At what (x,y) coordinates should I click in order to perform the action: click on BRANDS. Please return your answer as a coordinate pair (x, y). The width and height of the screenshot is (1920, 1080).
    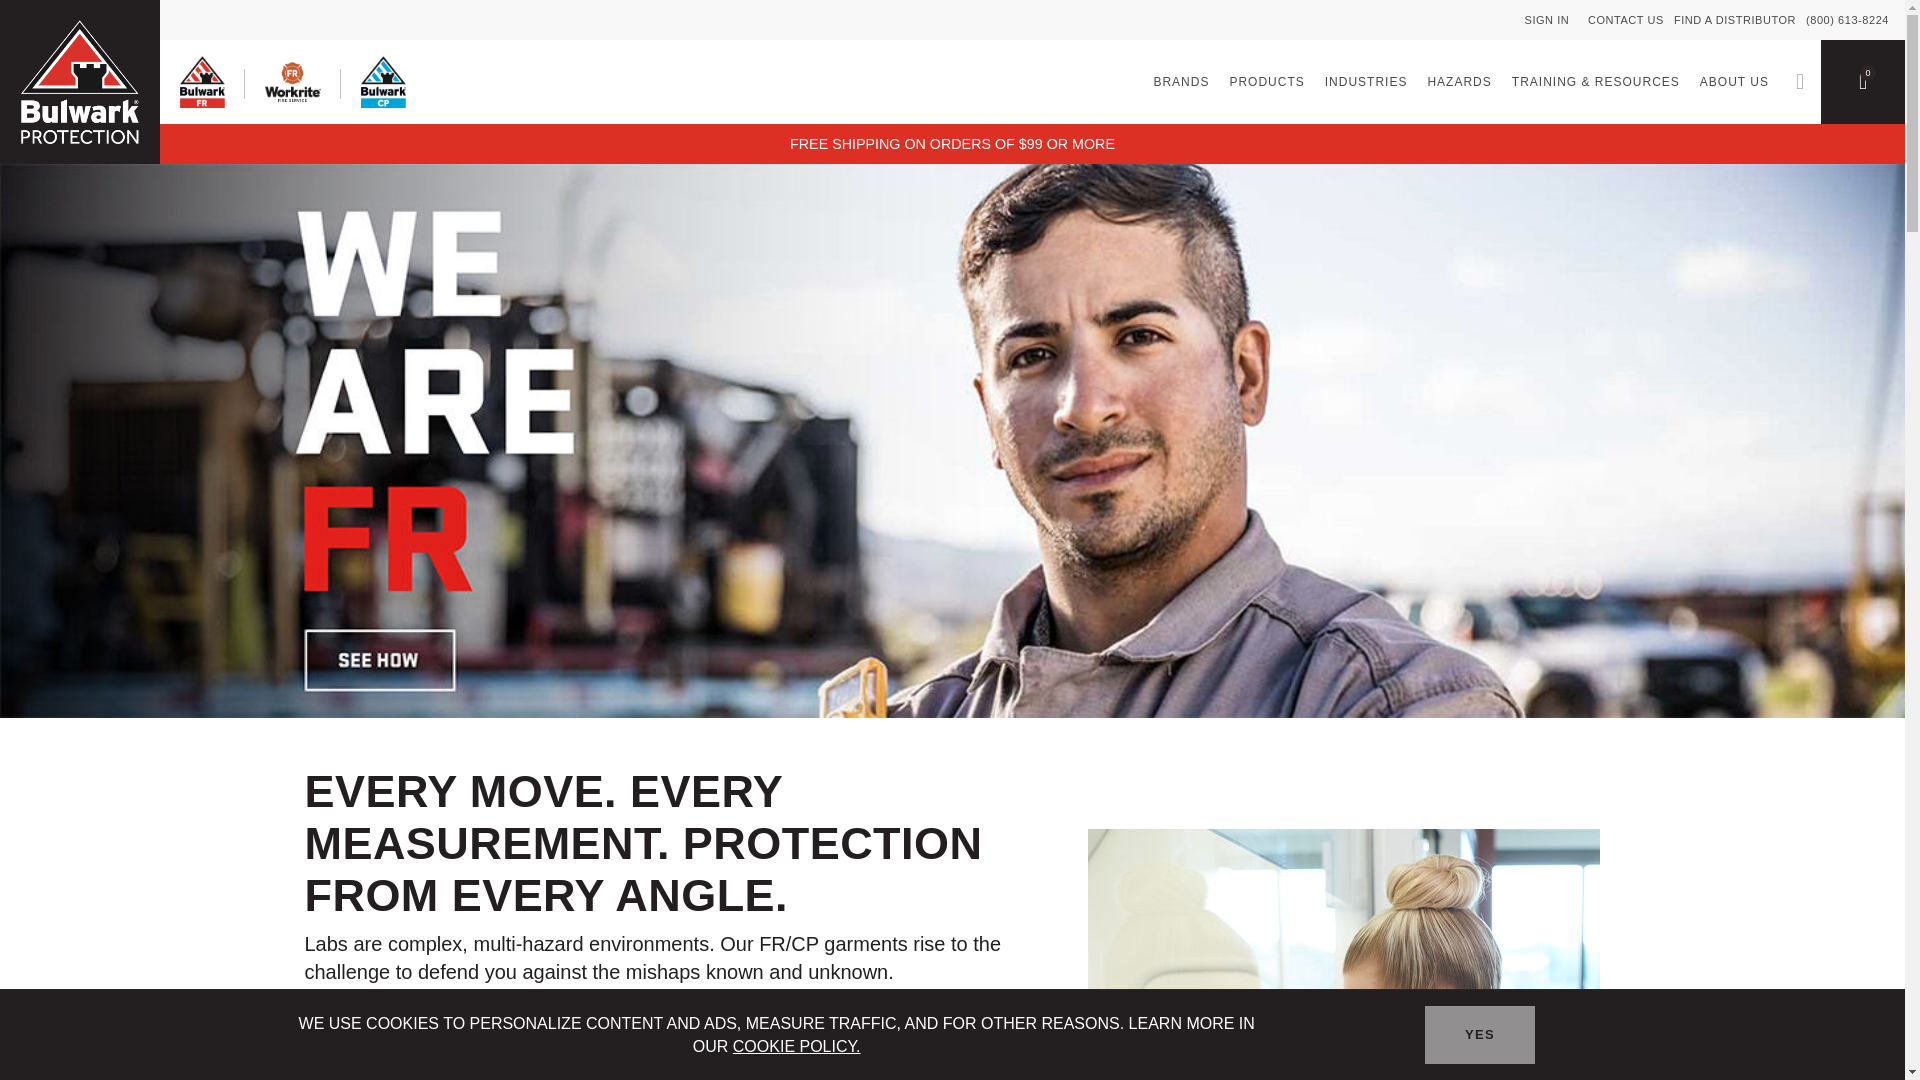
    Looking at the image, I should click on (1180, 82).